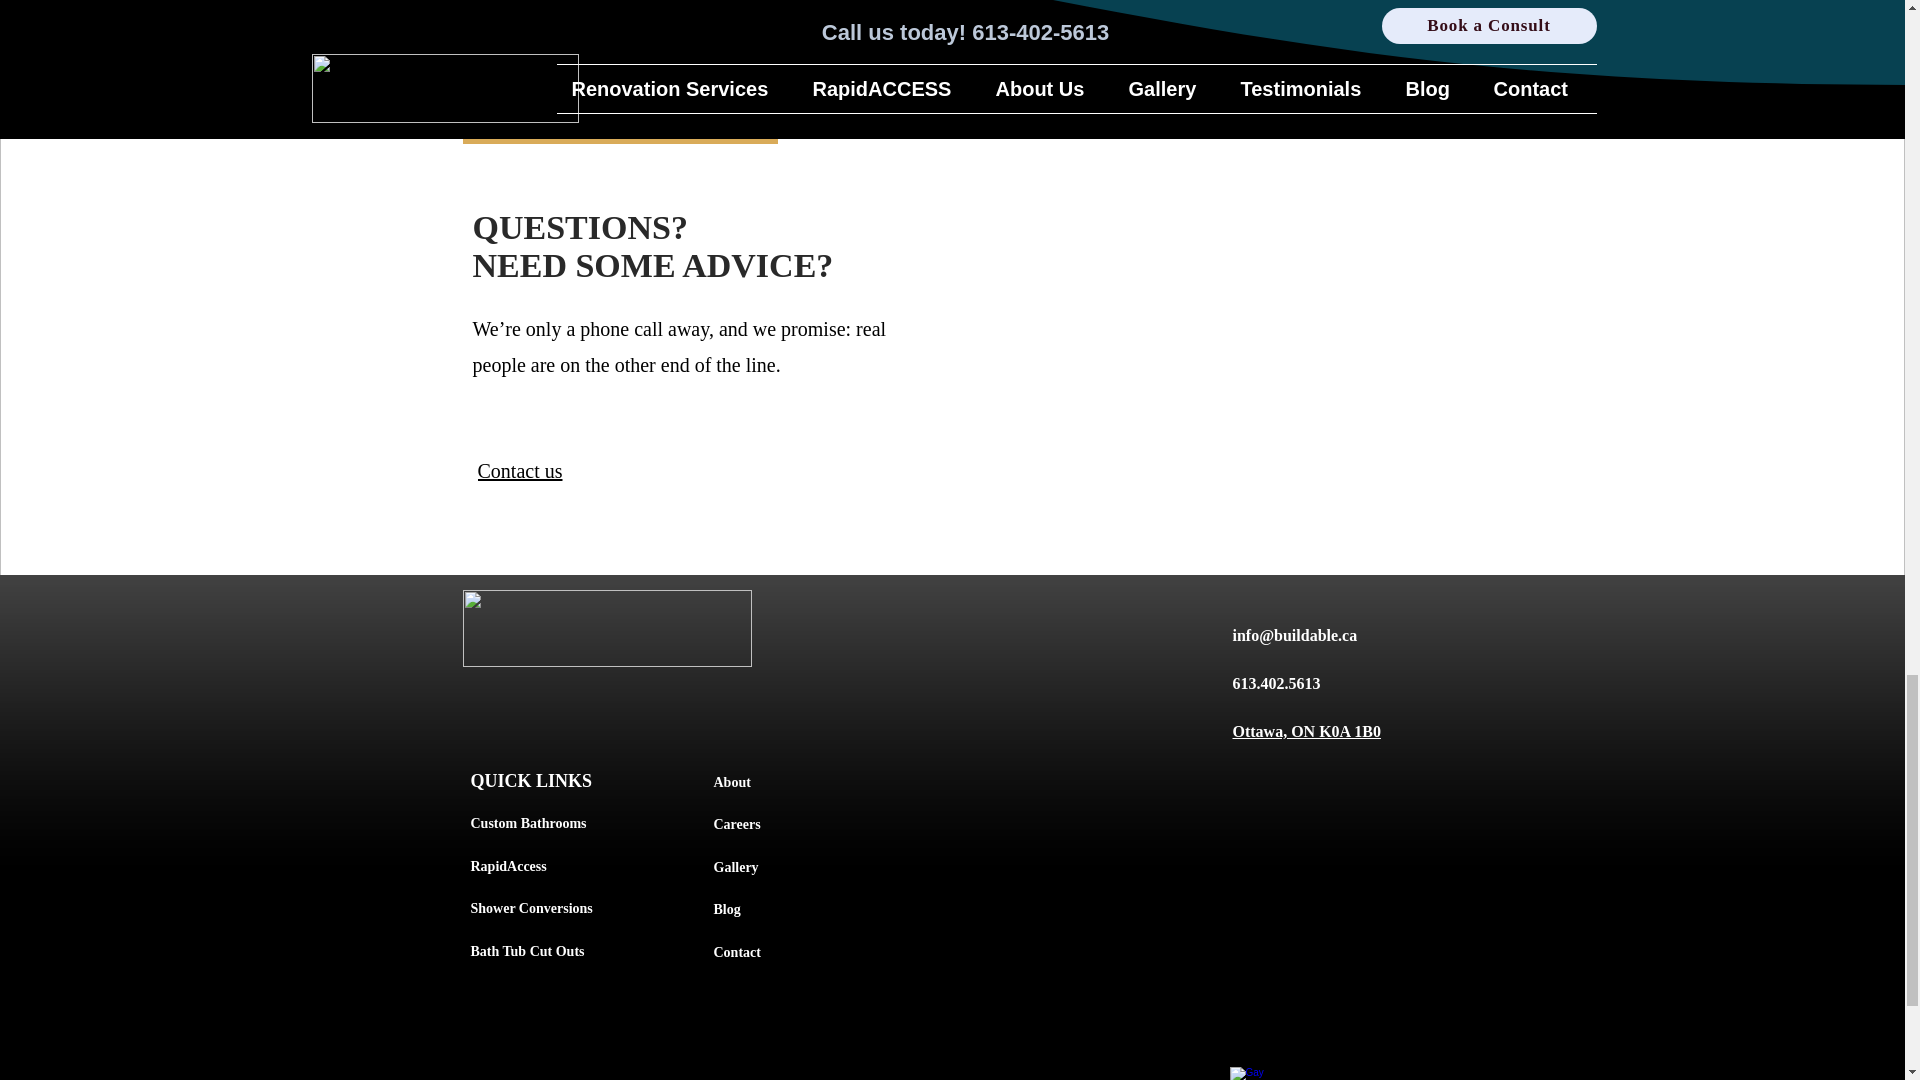 The height and width of the screenshot is (1080, 1920). What do you see at coordinates (732, 782) in the screenshot?
I see `About` at bounding box center [732, 782].